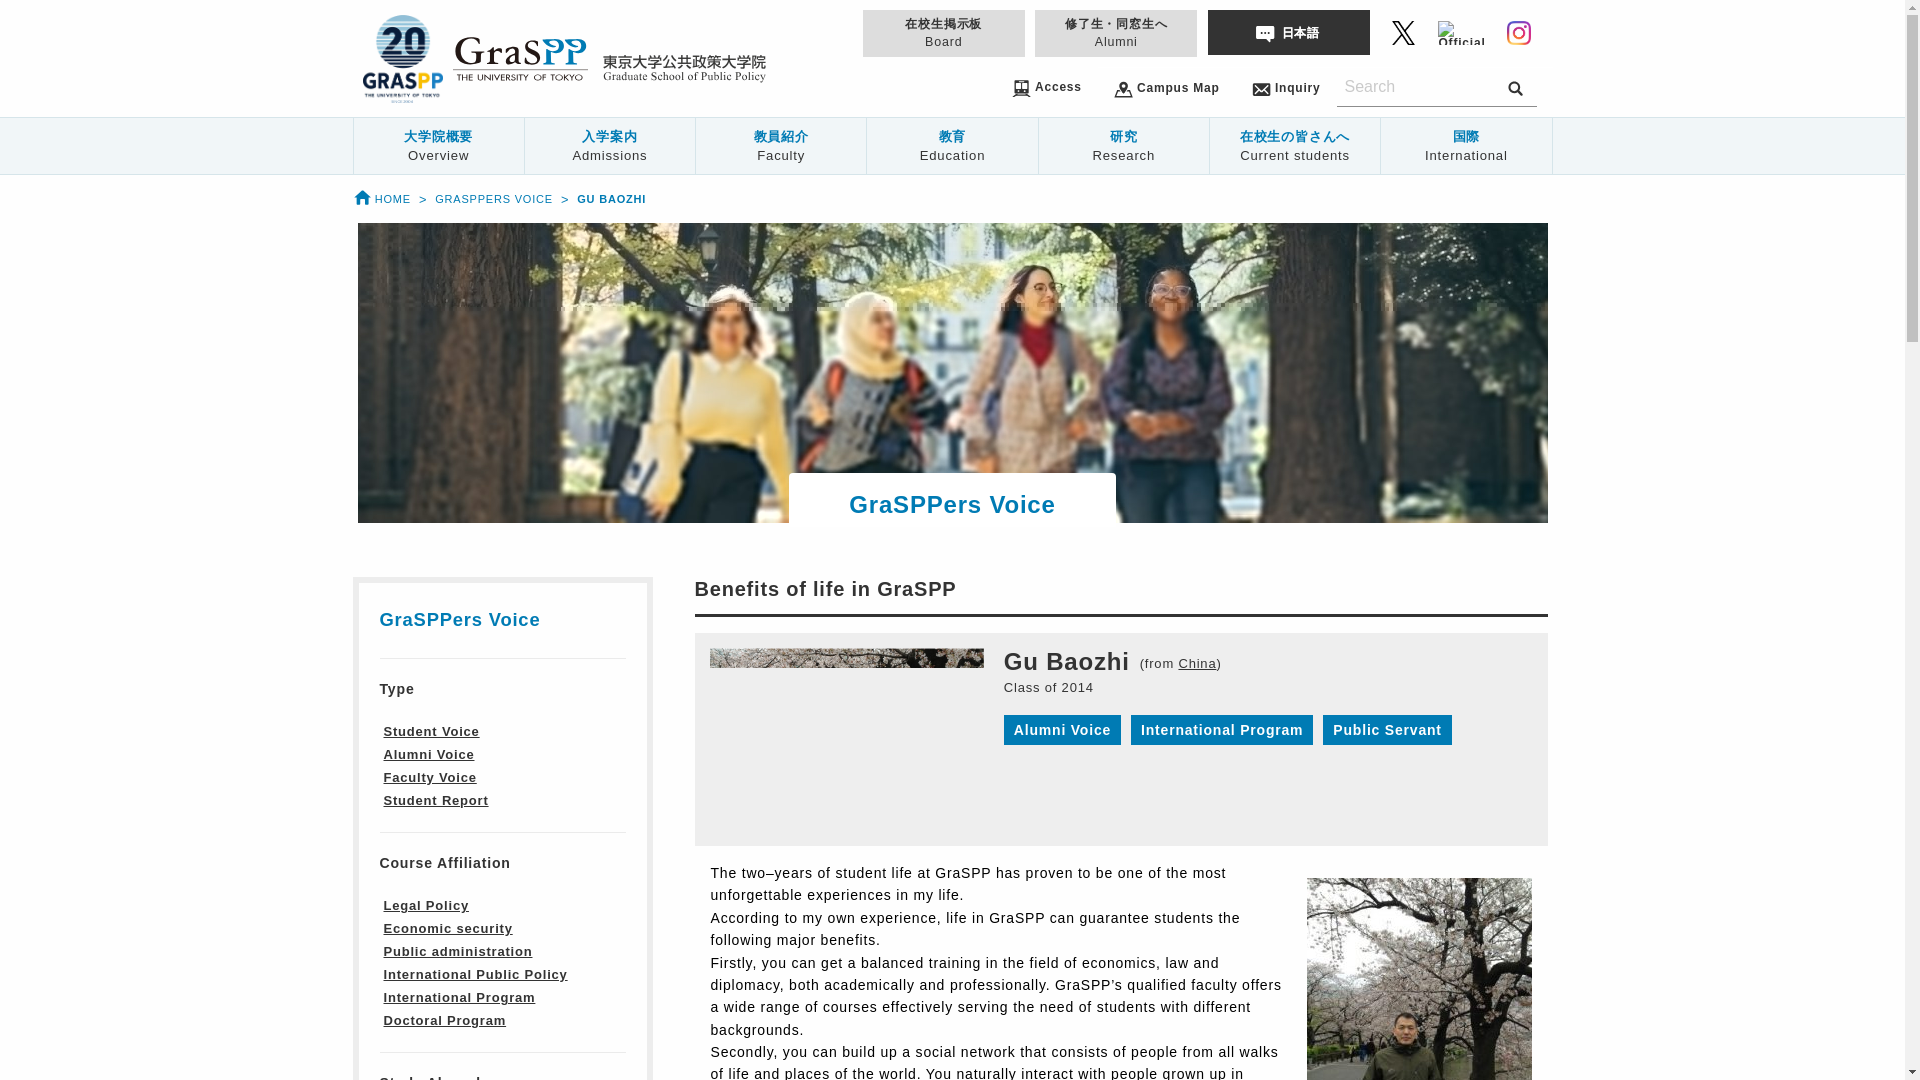 The image size is (1920, 1080). Describe the element at coordinates (494, 199) in the screenshot. I see `GraSPPers Voice` at that location.